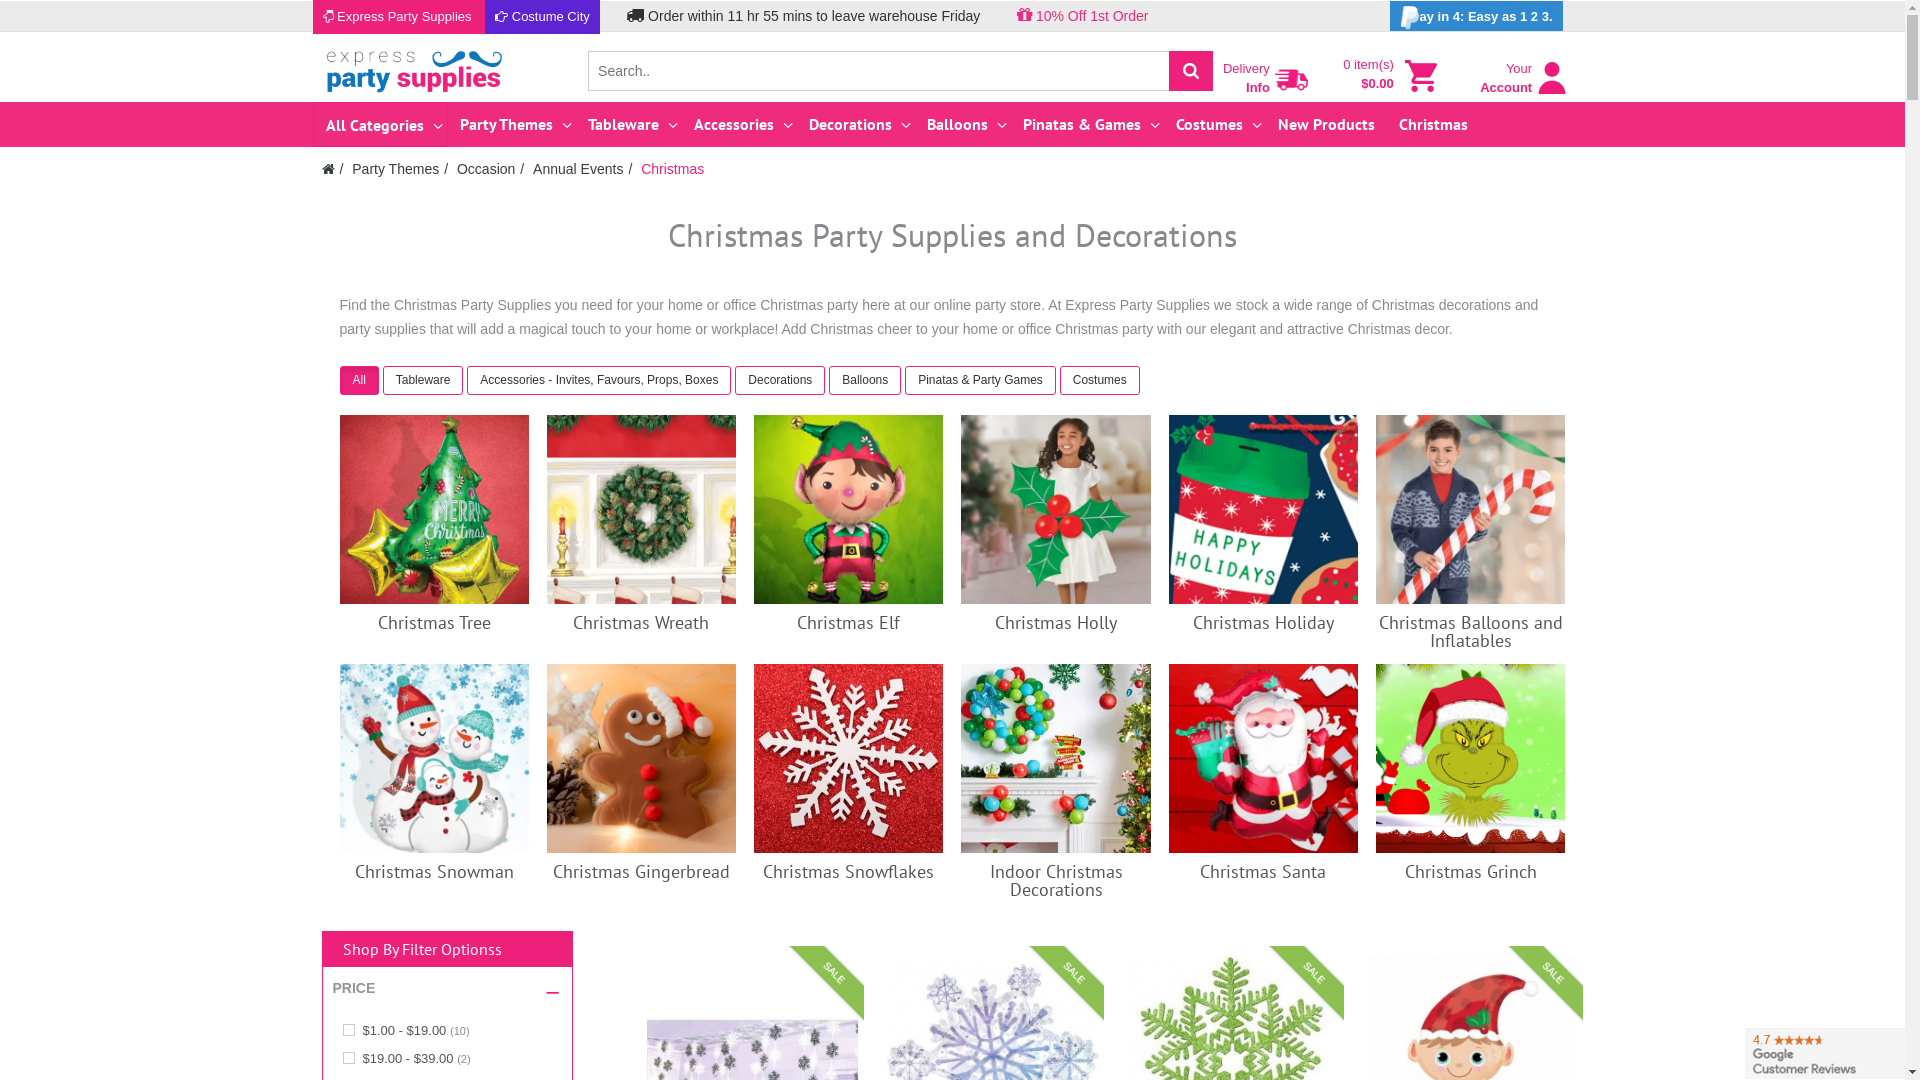 Image resolution: width=1920 pixels, height=1080 pixels. I want to click on Party Themes, so click(511, 124).